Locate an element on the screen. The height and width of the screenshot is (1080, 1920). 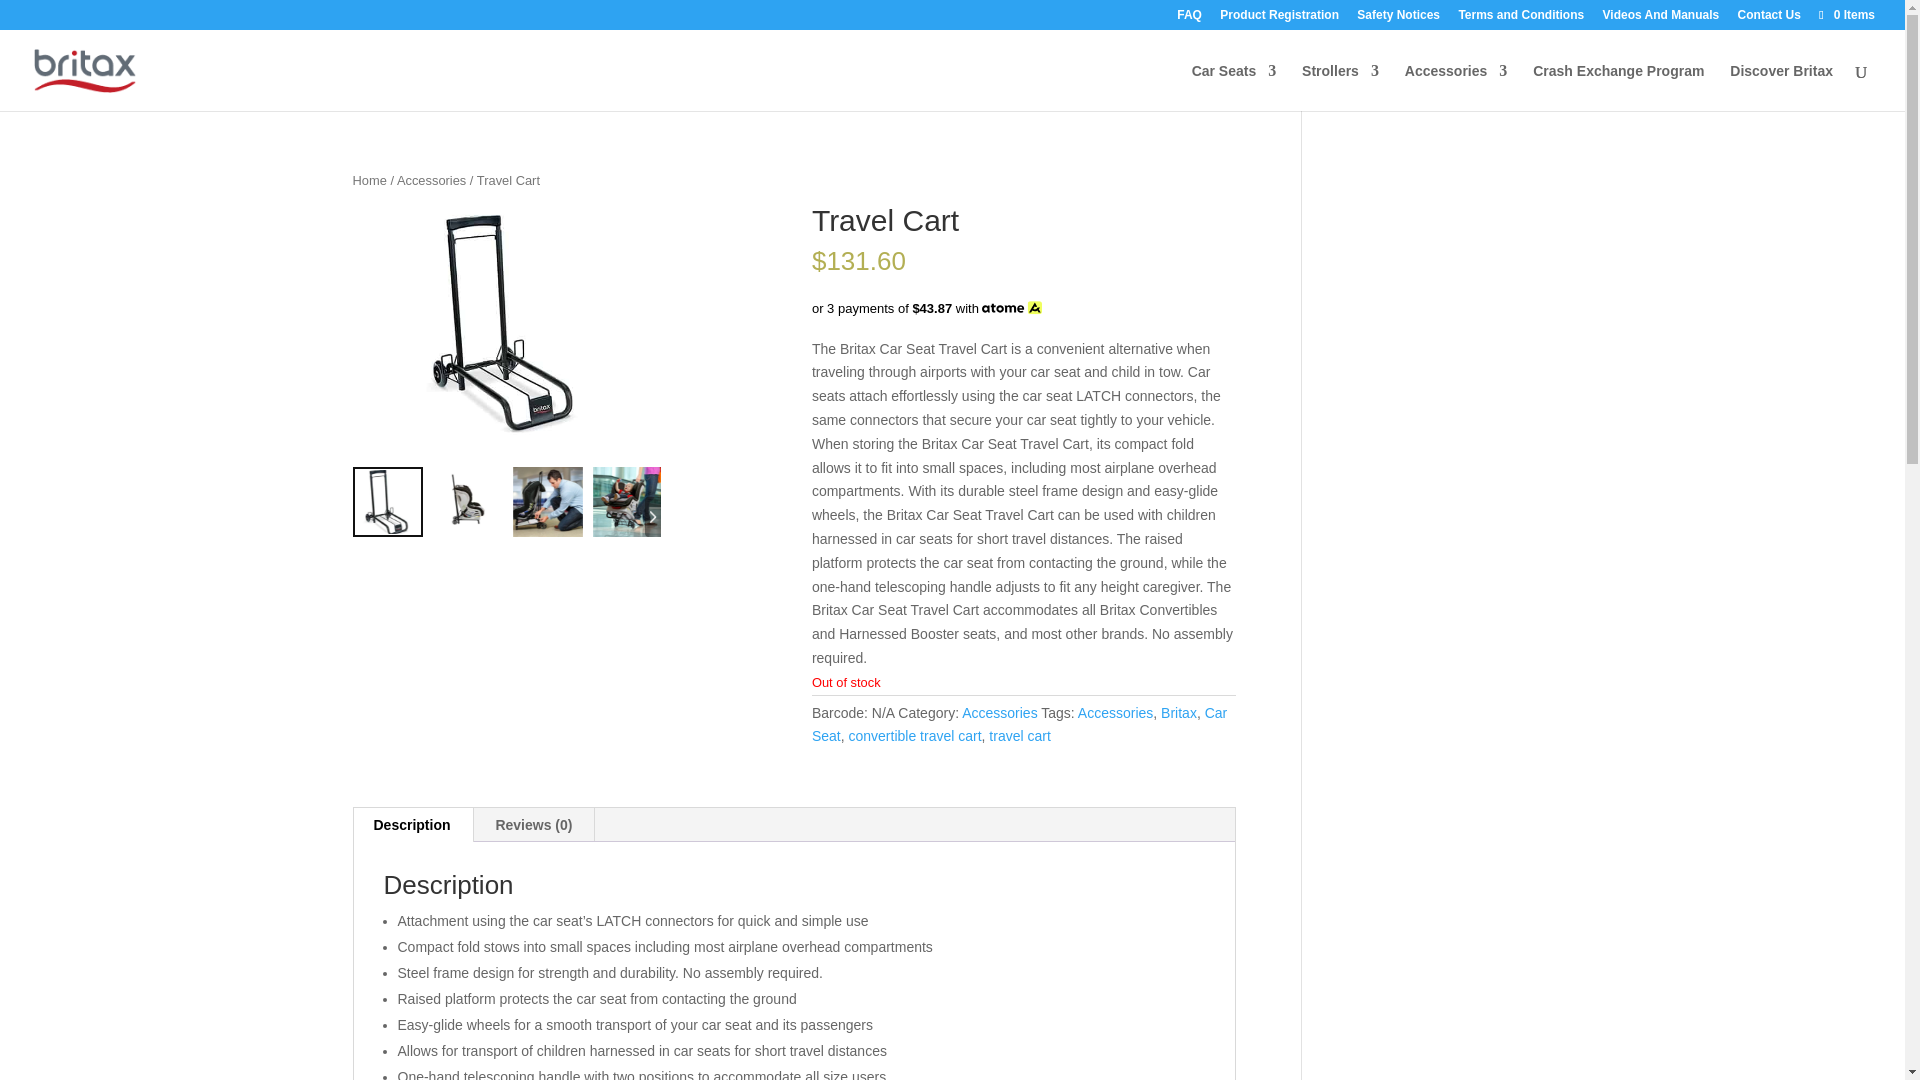
Accessories is located at coordinates (432, 180).